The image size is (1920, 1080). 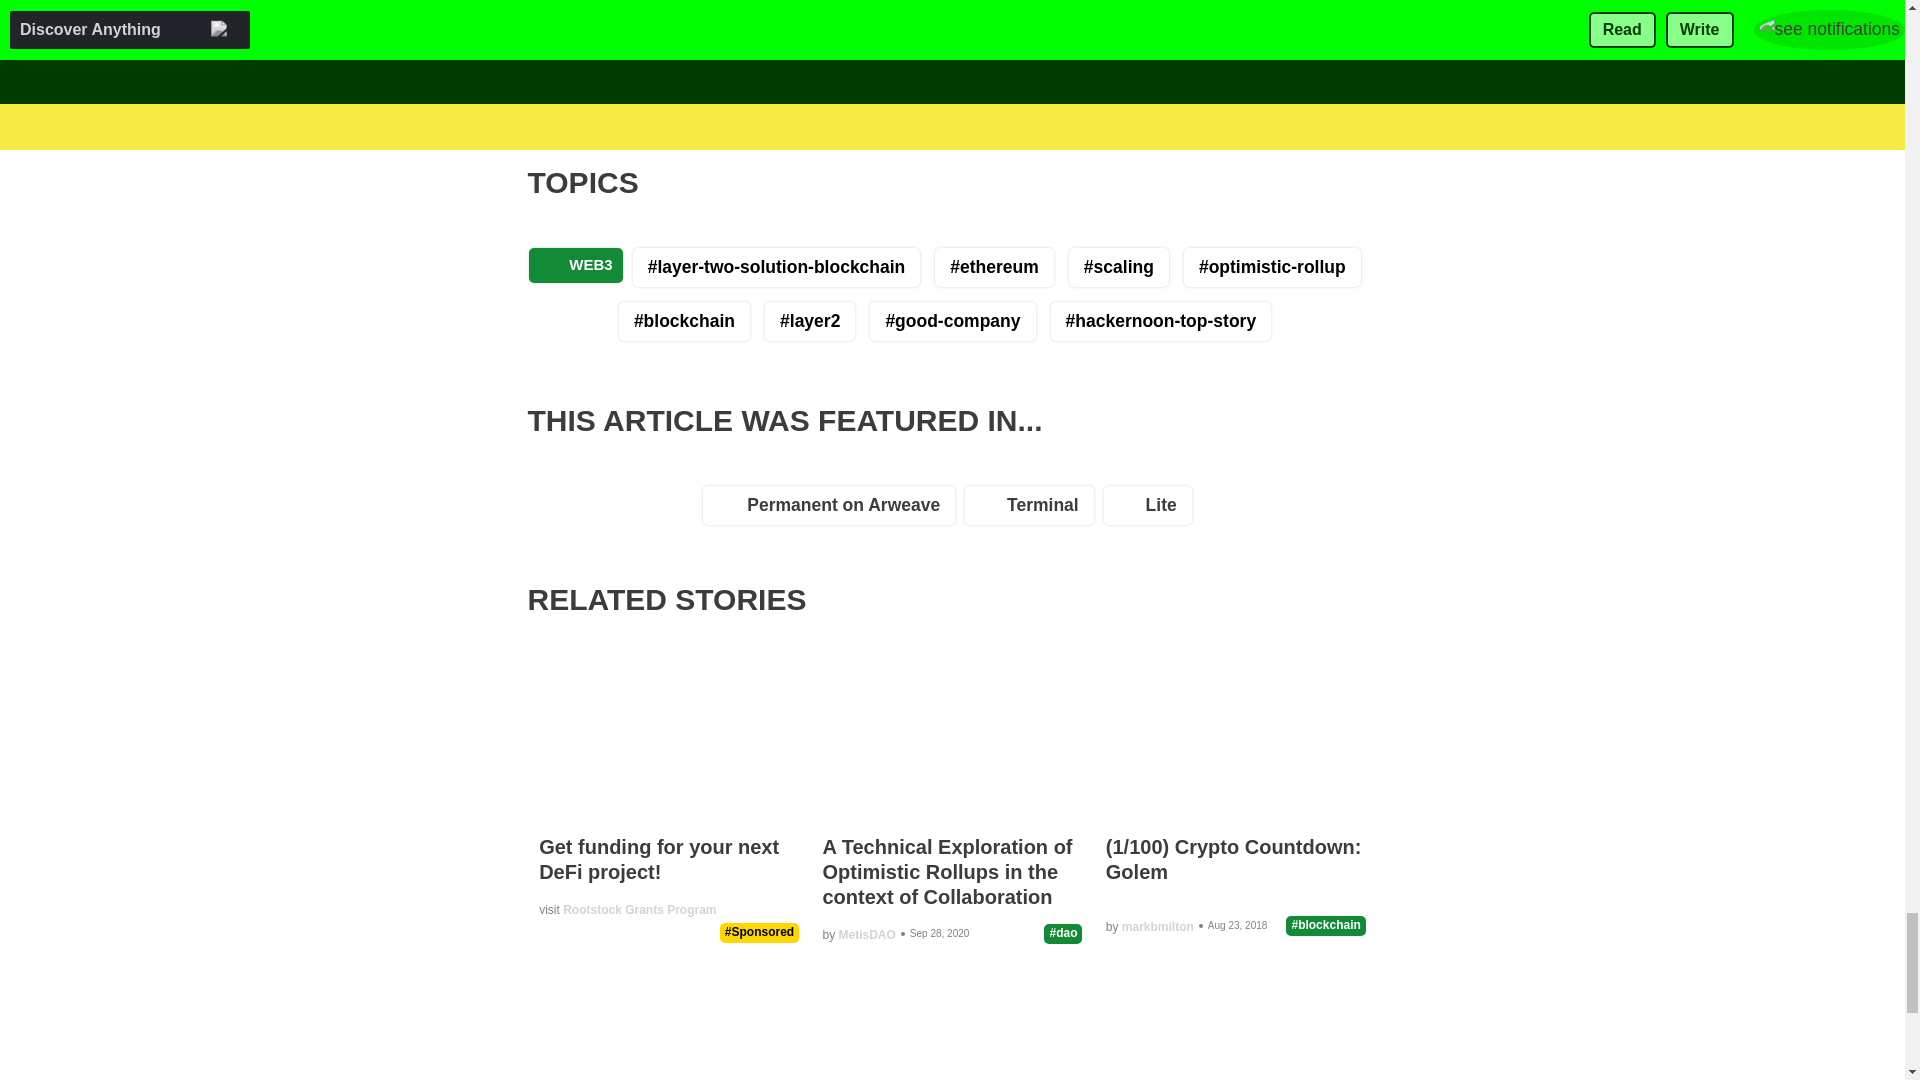 I want to click on WEB3, so click(x=576, y=265).